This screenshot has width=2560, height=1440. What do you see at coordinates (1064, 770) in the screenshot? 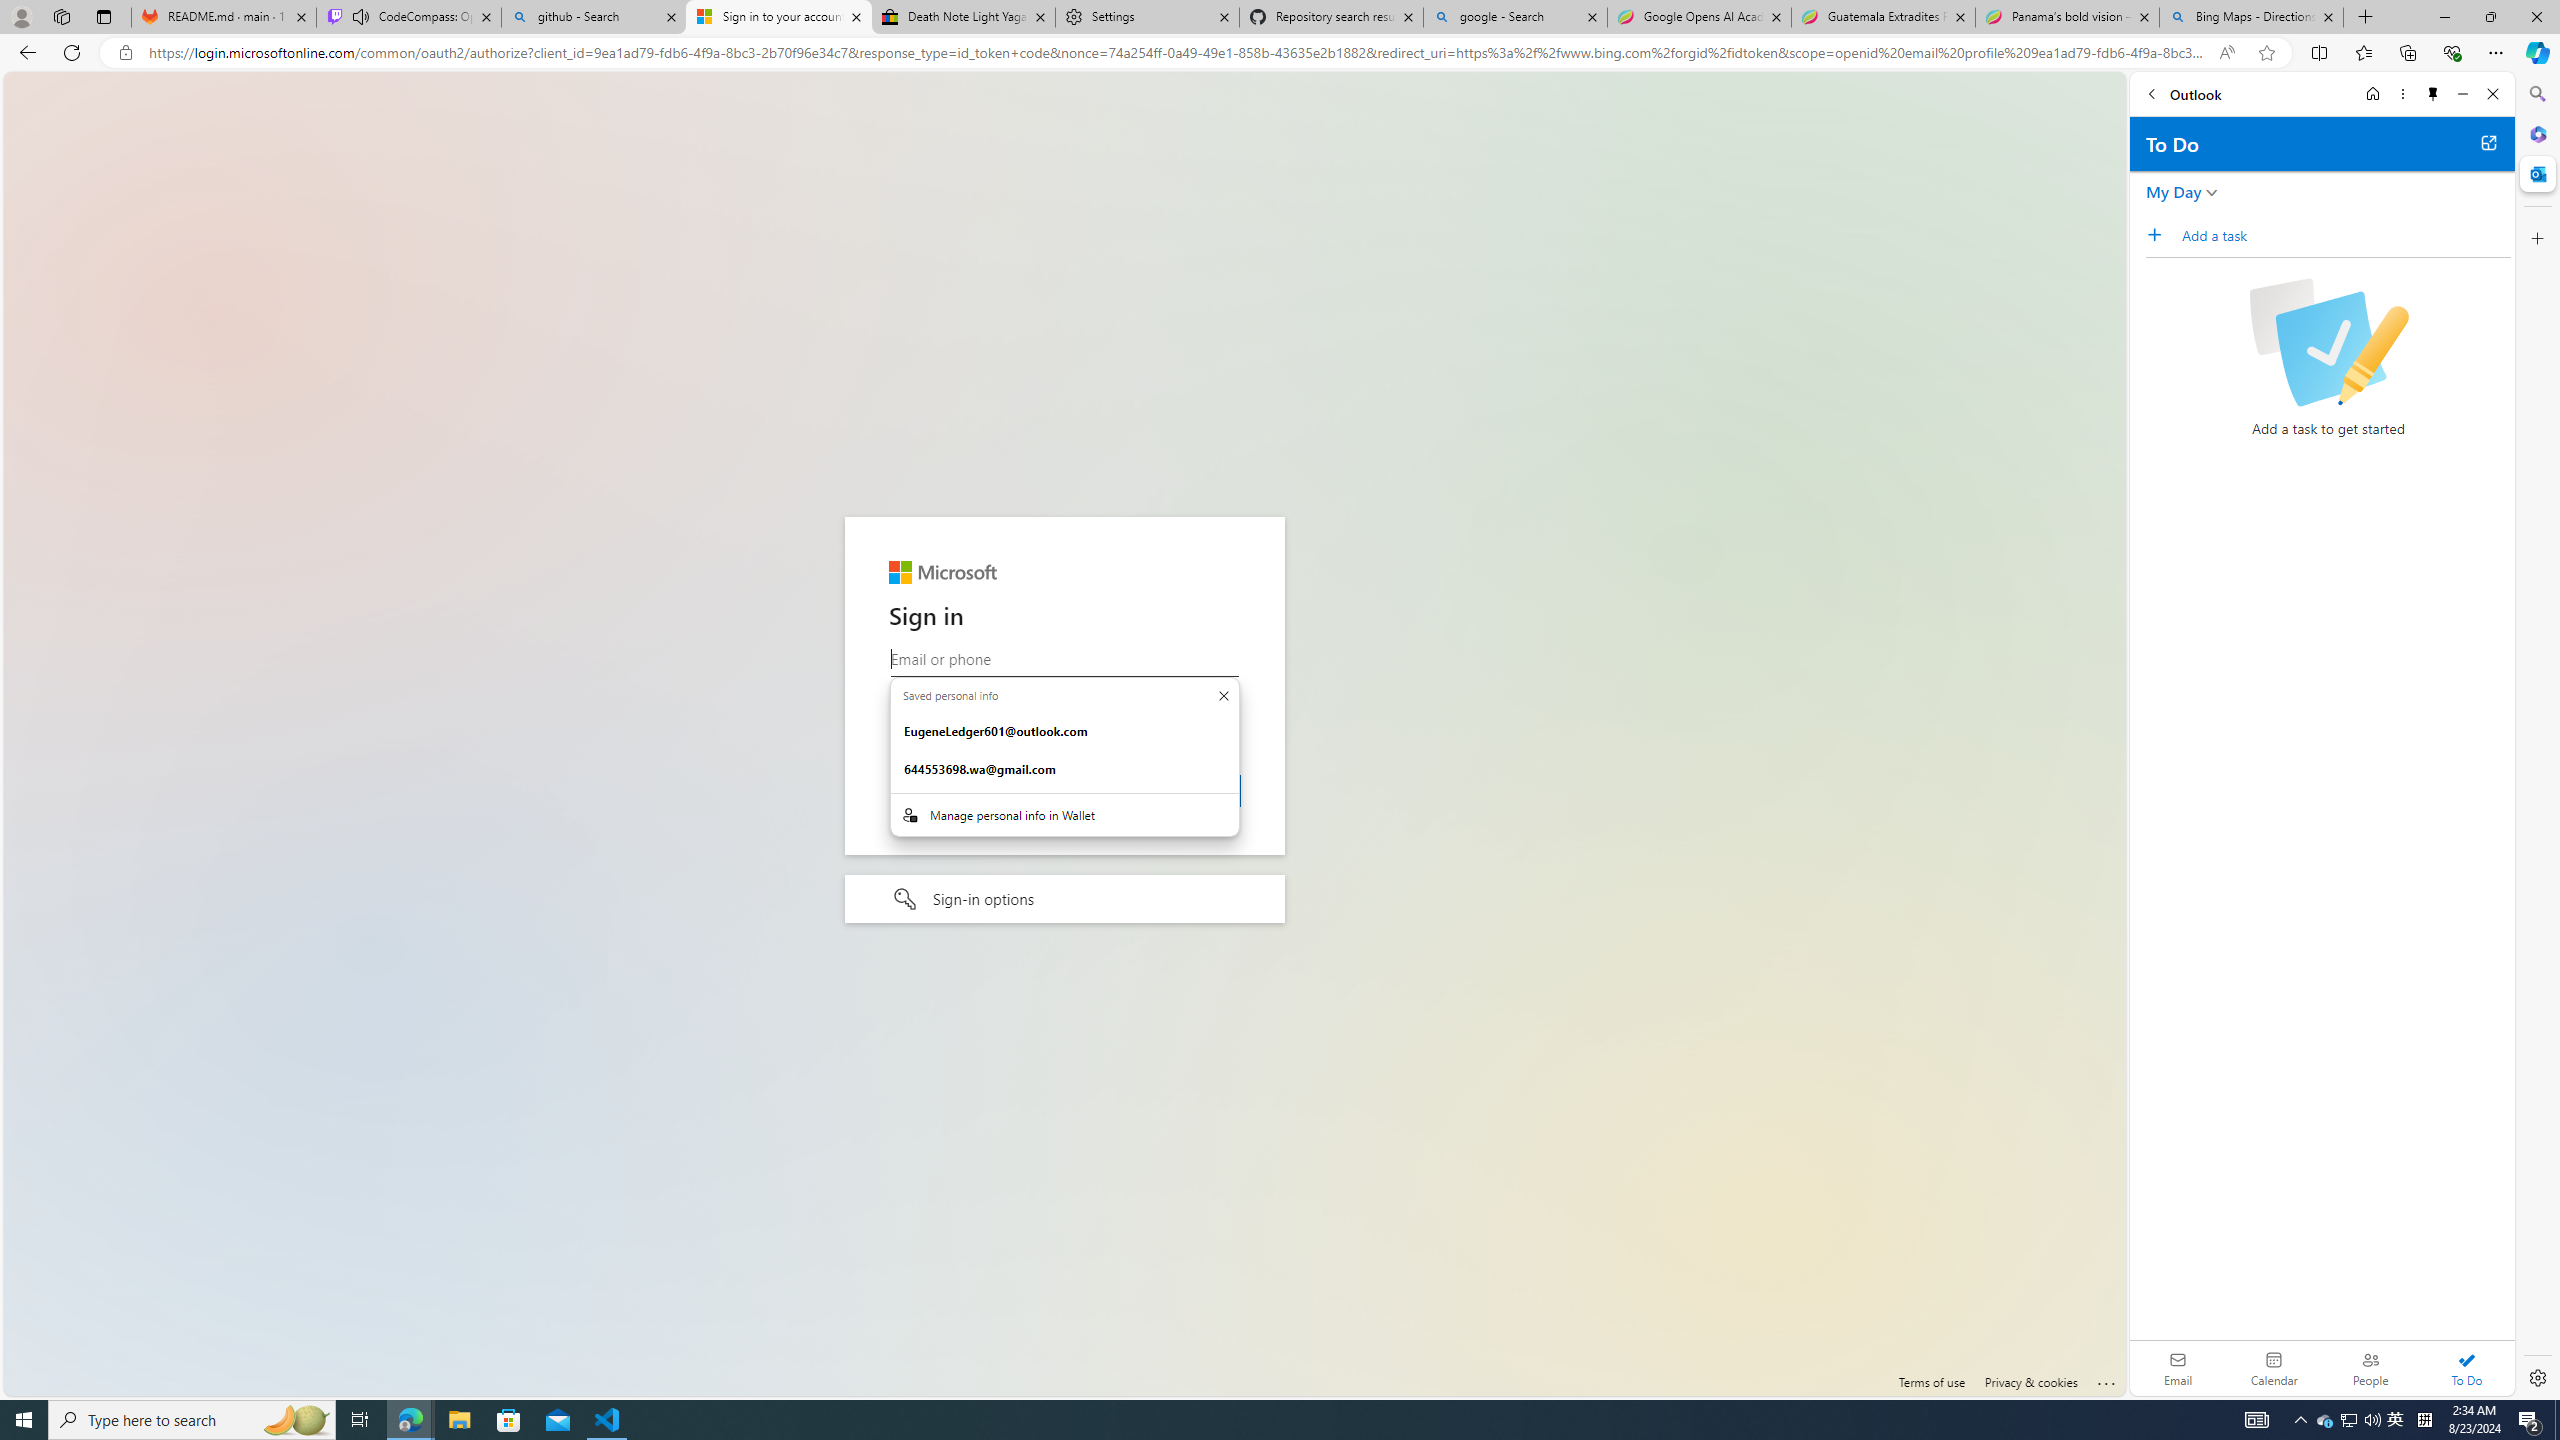
I see `644553698.wa@gmail.com. :Basic info suggestion.` at bounding box center [1064, 770].